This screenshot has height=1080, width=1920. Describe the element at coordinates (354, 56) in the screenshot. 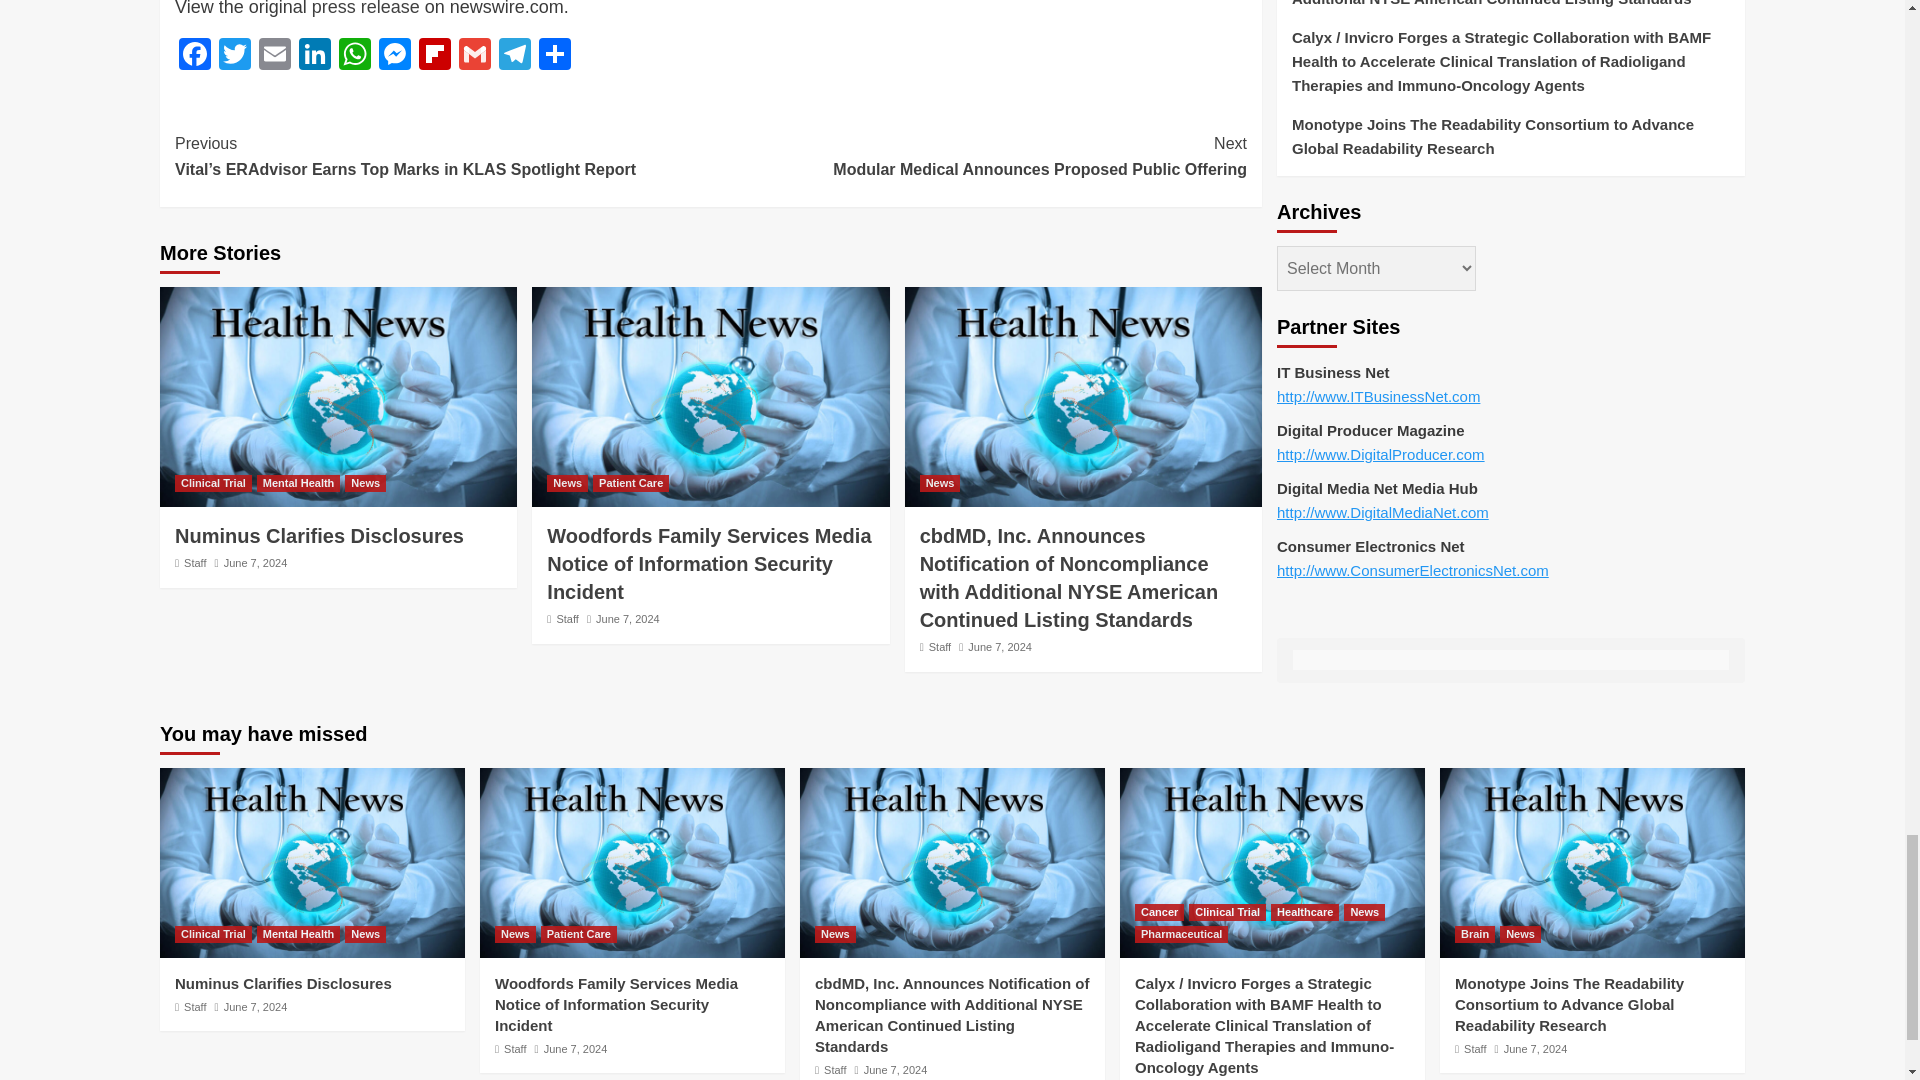

I see `WhatsApp` at that location.